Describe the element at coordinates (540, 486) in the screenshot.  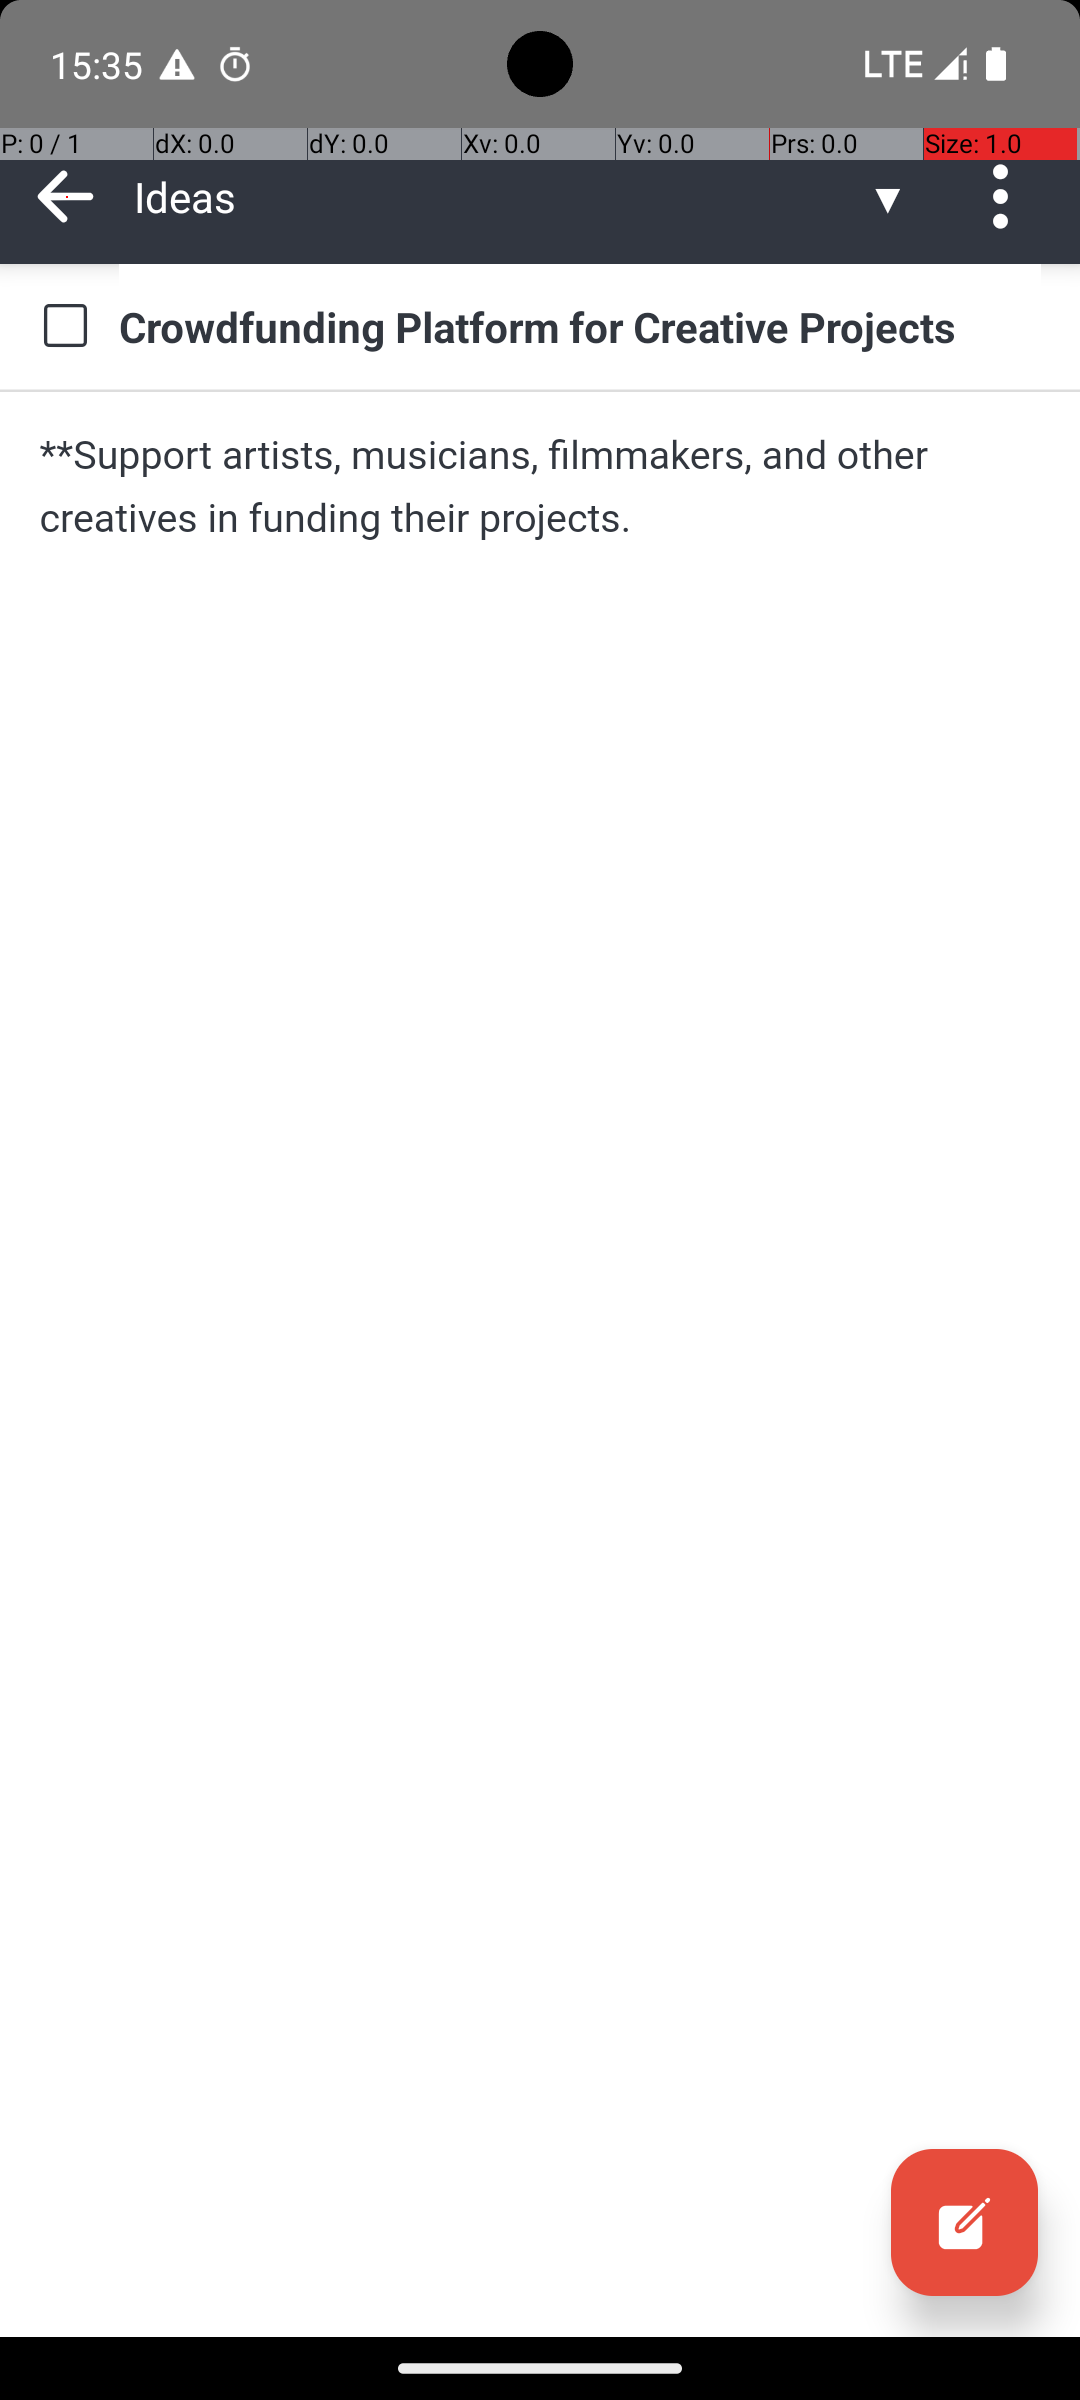
I see `**Support artists, musicians, filmmakers, and other creatives in funding their projects.` at that location.